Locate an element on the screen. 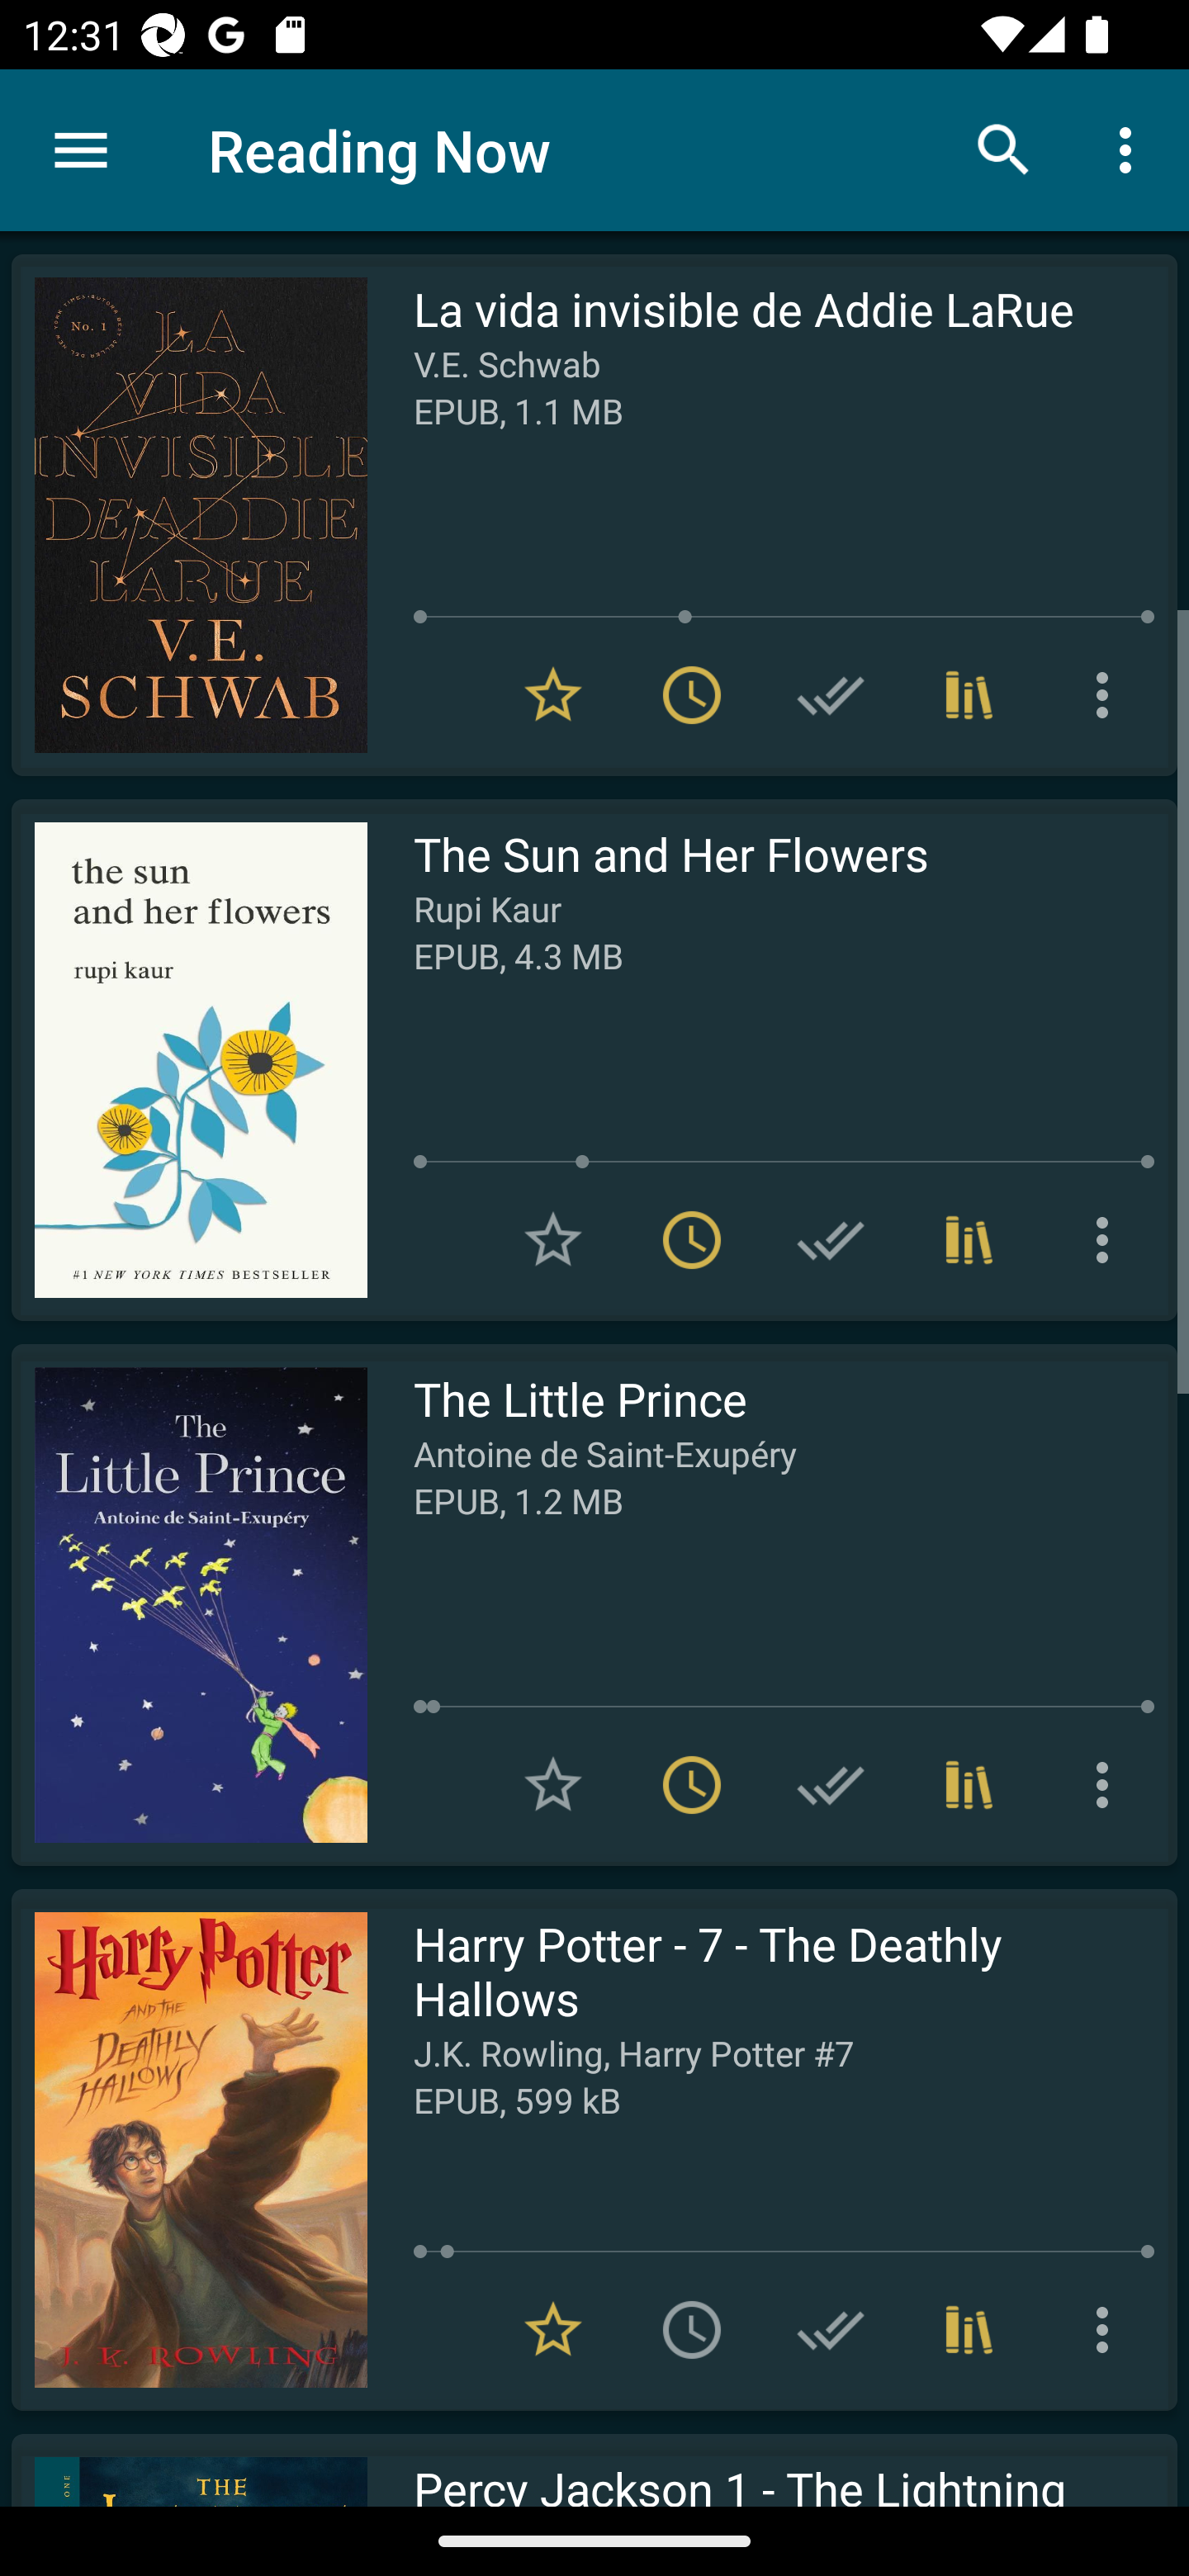 This screenshot has width=1189, height=2576. More options is located at coordinates (1108, 695).